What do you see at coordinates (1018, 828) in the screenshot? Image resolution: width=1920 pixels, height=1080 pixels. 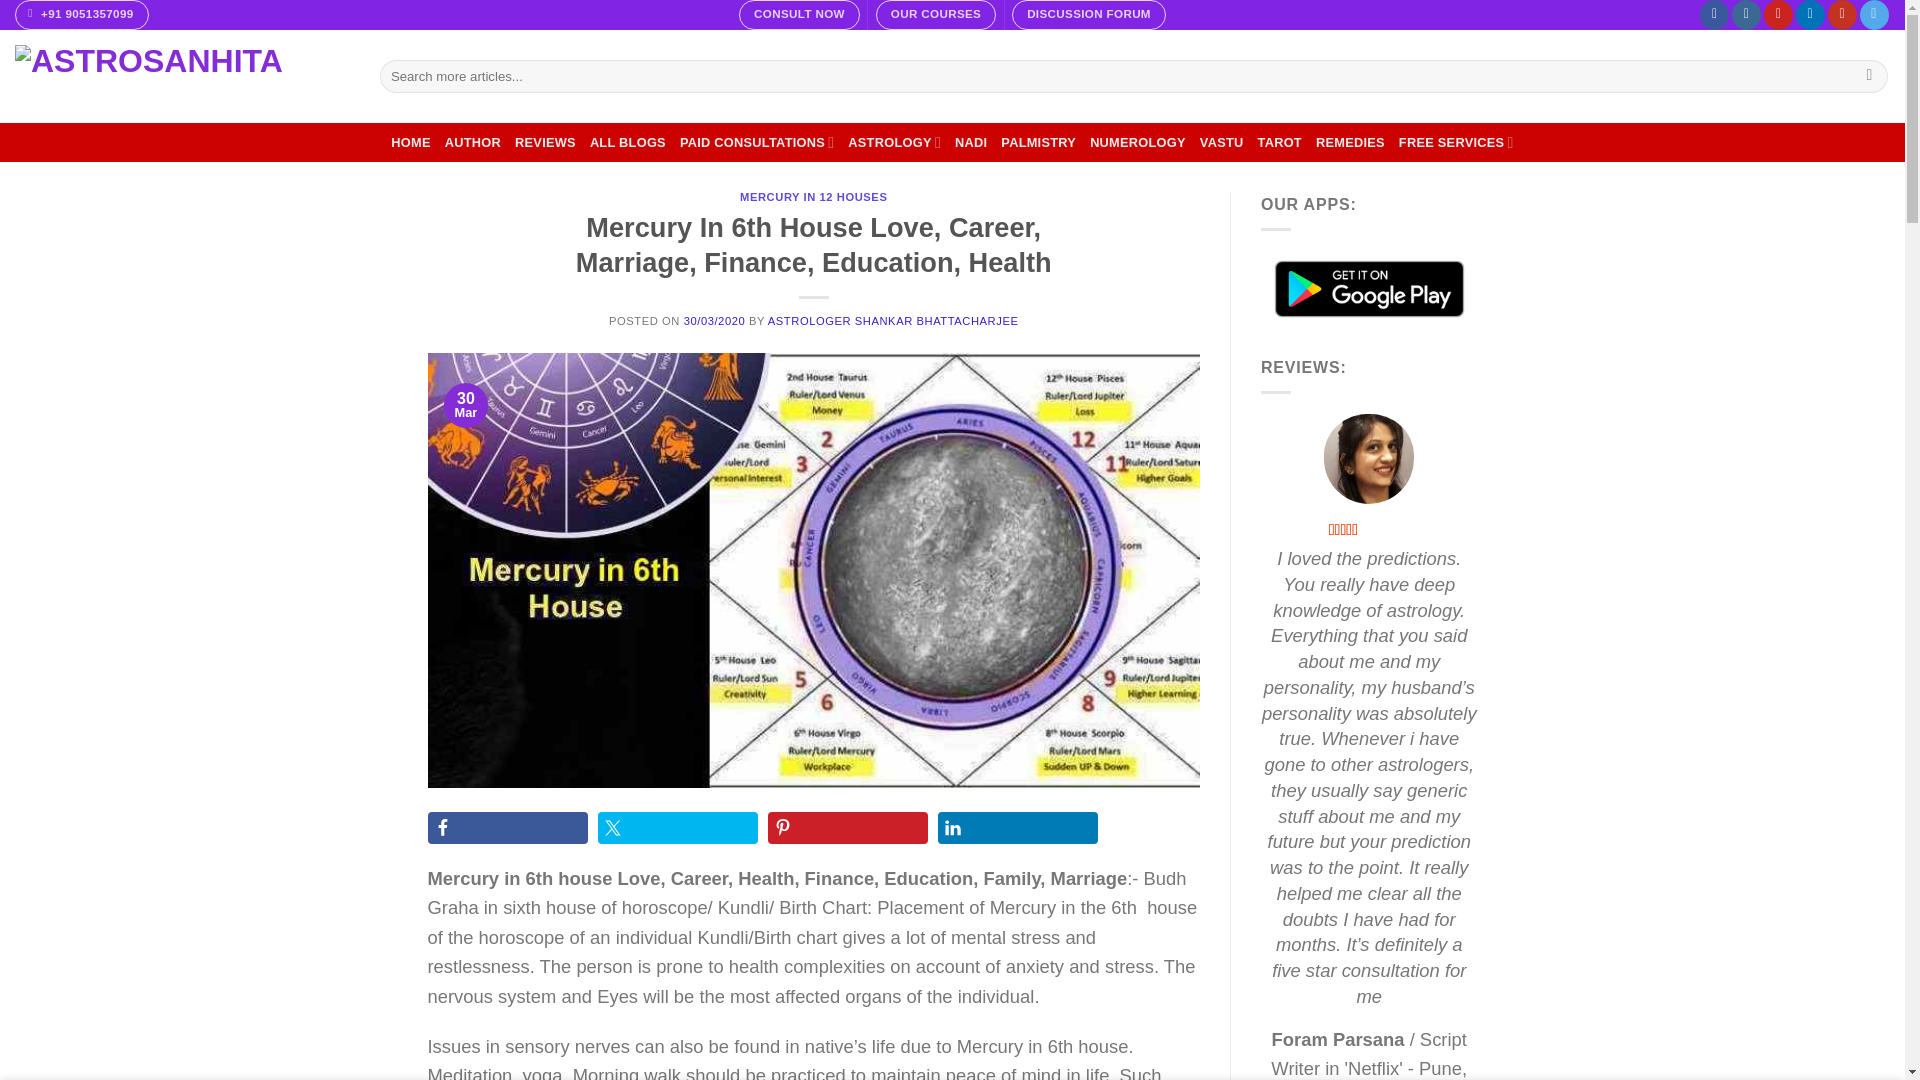 I see `Share on LinkedIn` at bounding box center [1018, 828].